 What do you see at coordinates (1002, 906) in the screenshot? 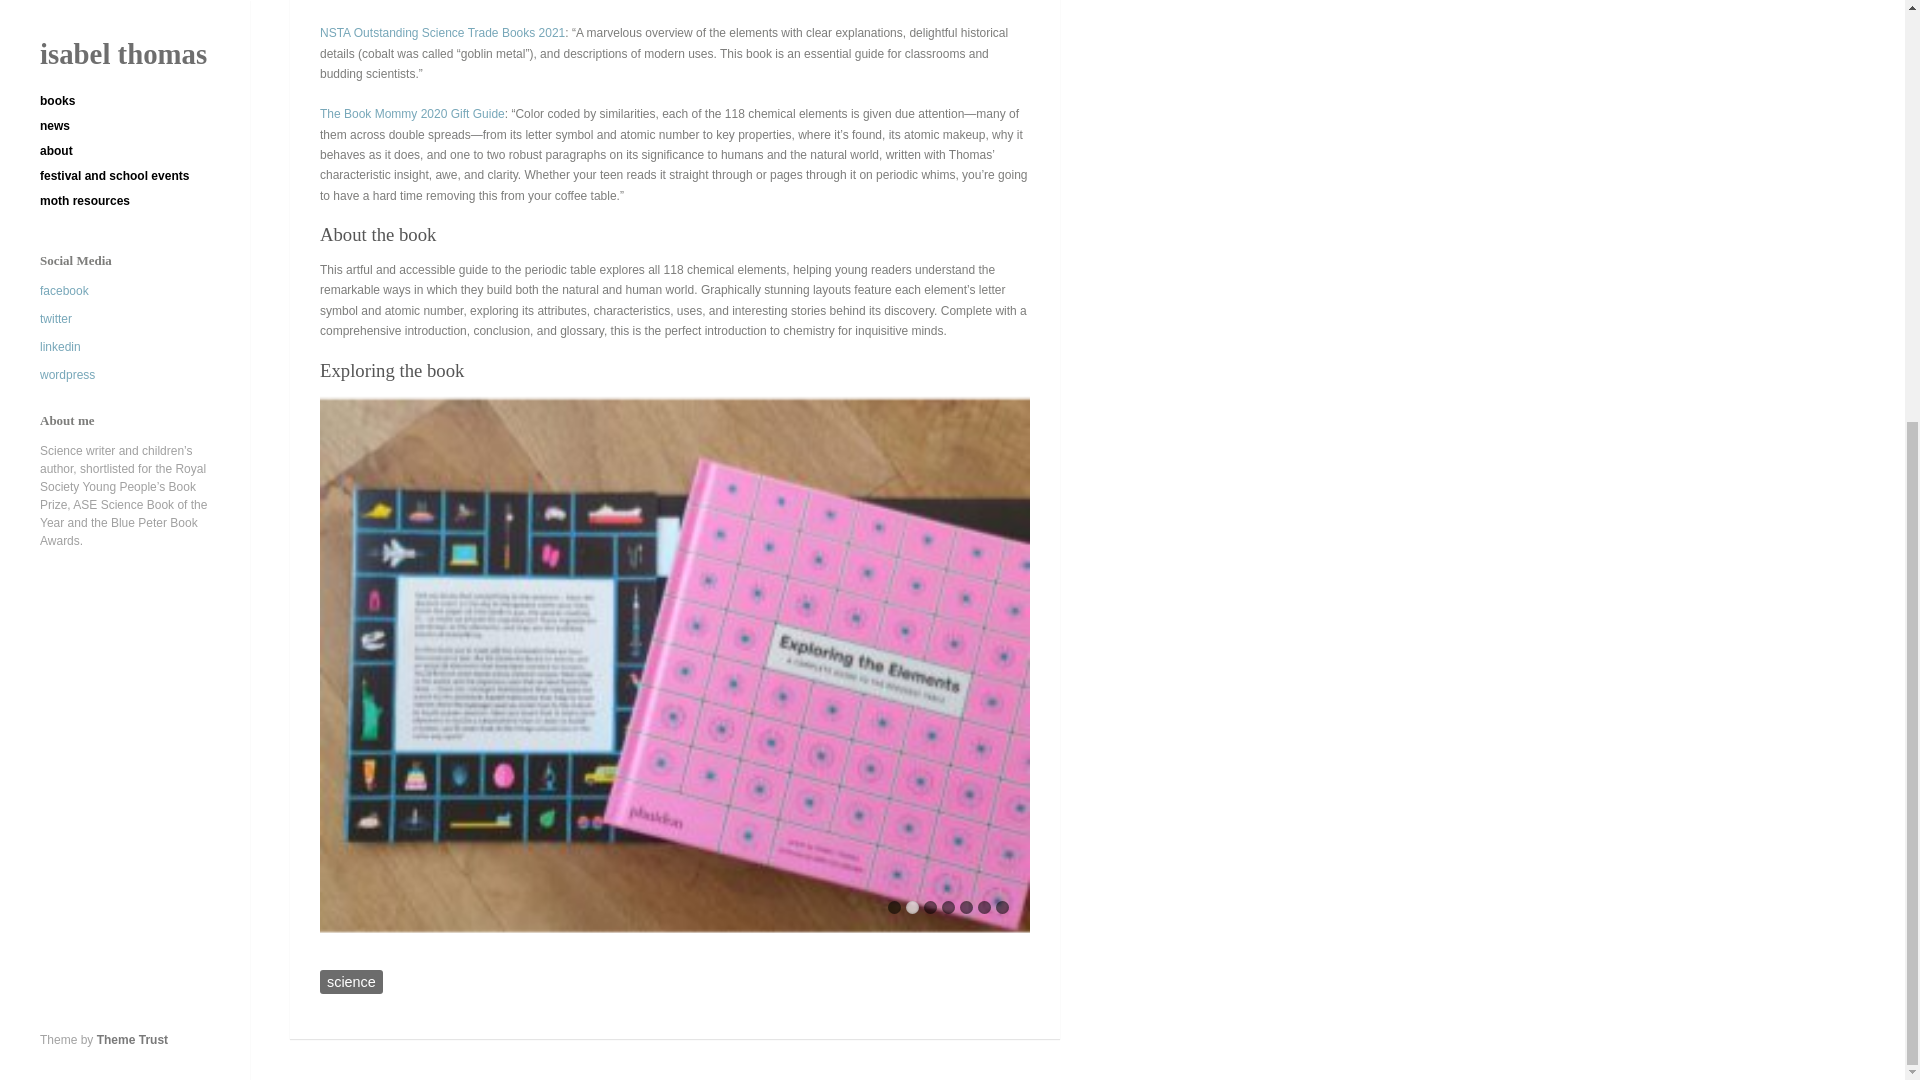
I see `7` at bounding box center [1002, 906].